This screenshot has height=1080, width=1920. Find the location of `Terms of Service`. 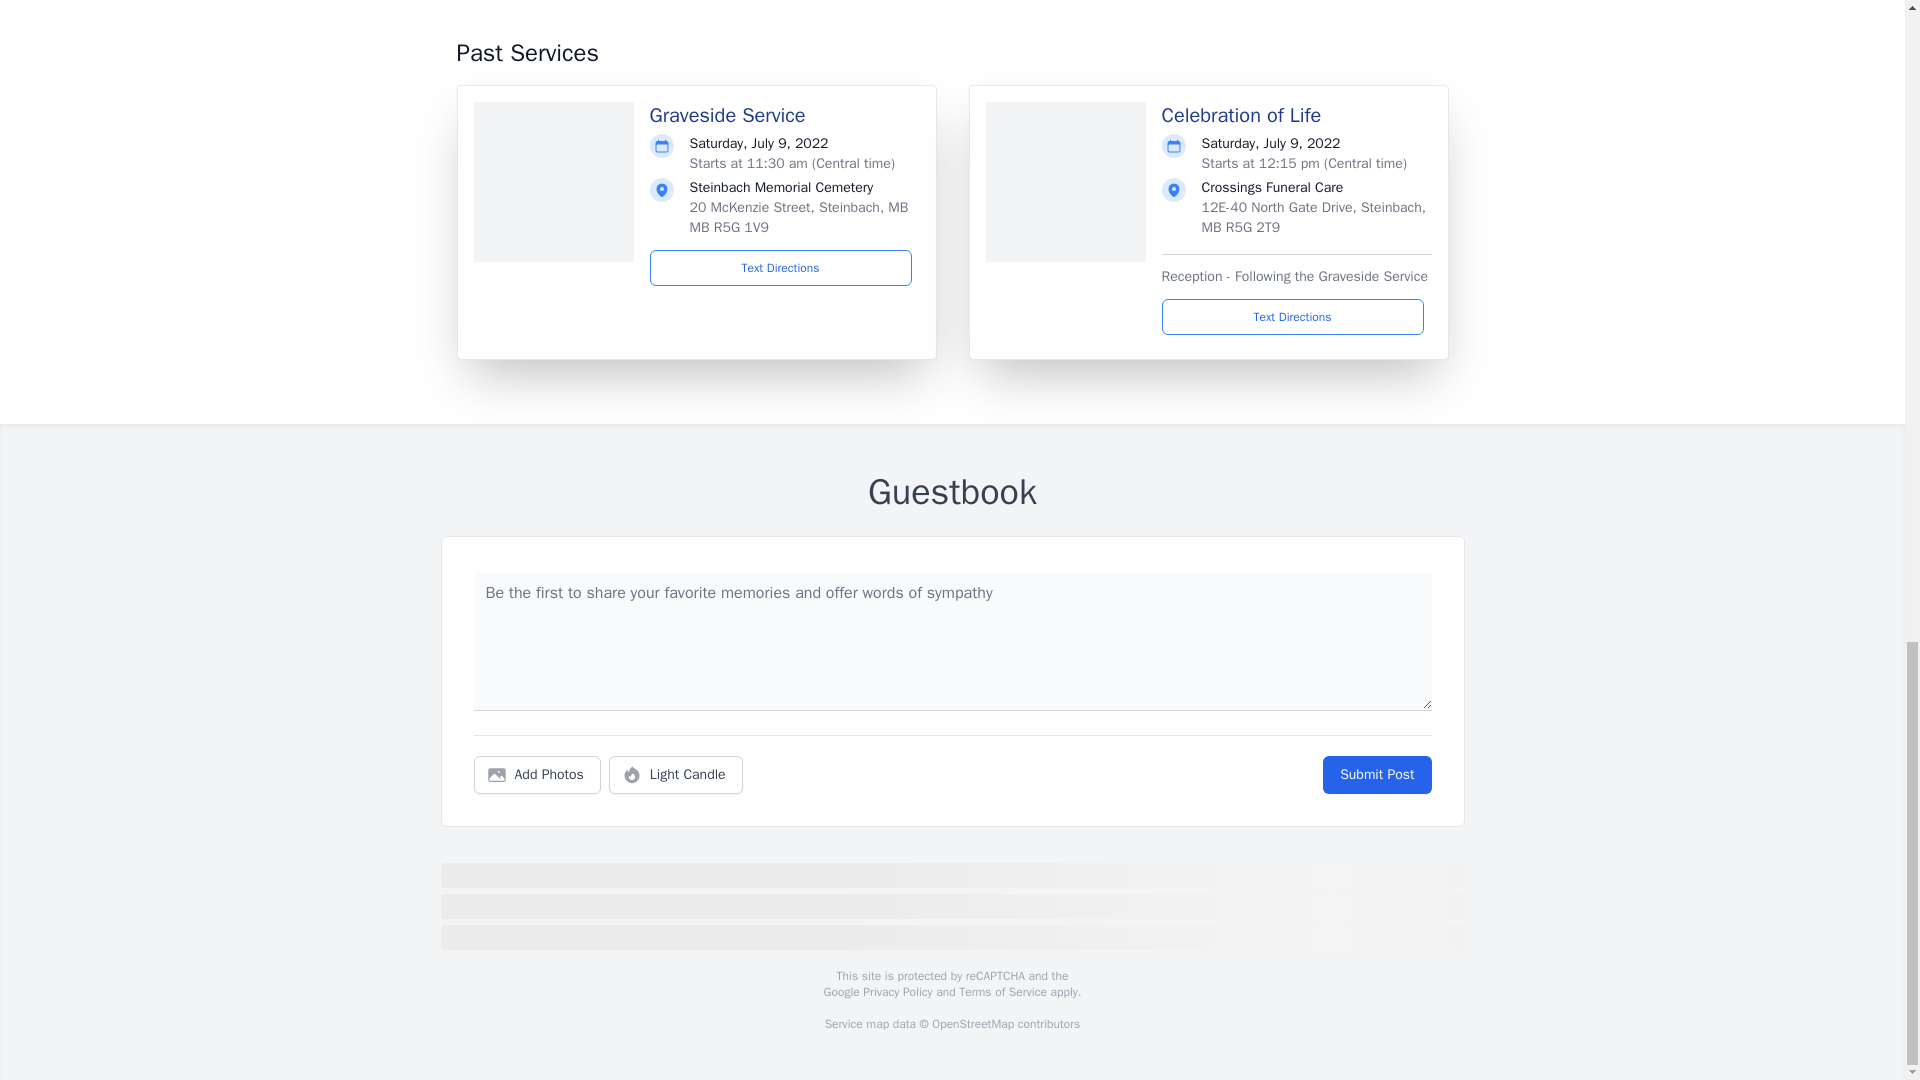

Terms of Service is located at coordinates (1002, 992).